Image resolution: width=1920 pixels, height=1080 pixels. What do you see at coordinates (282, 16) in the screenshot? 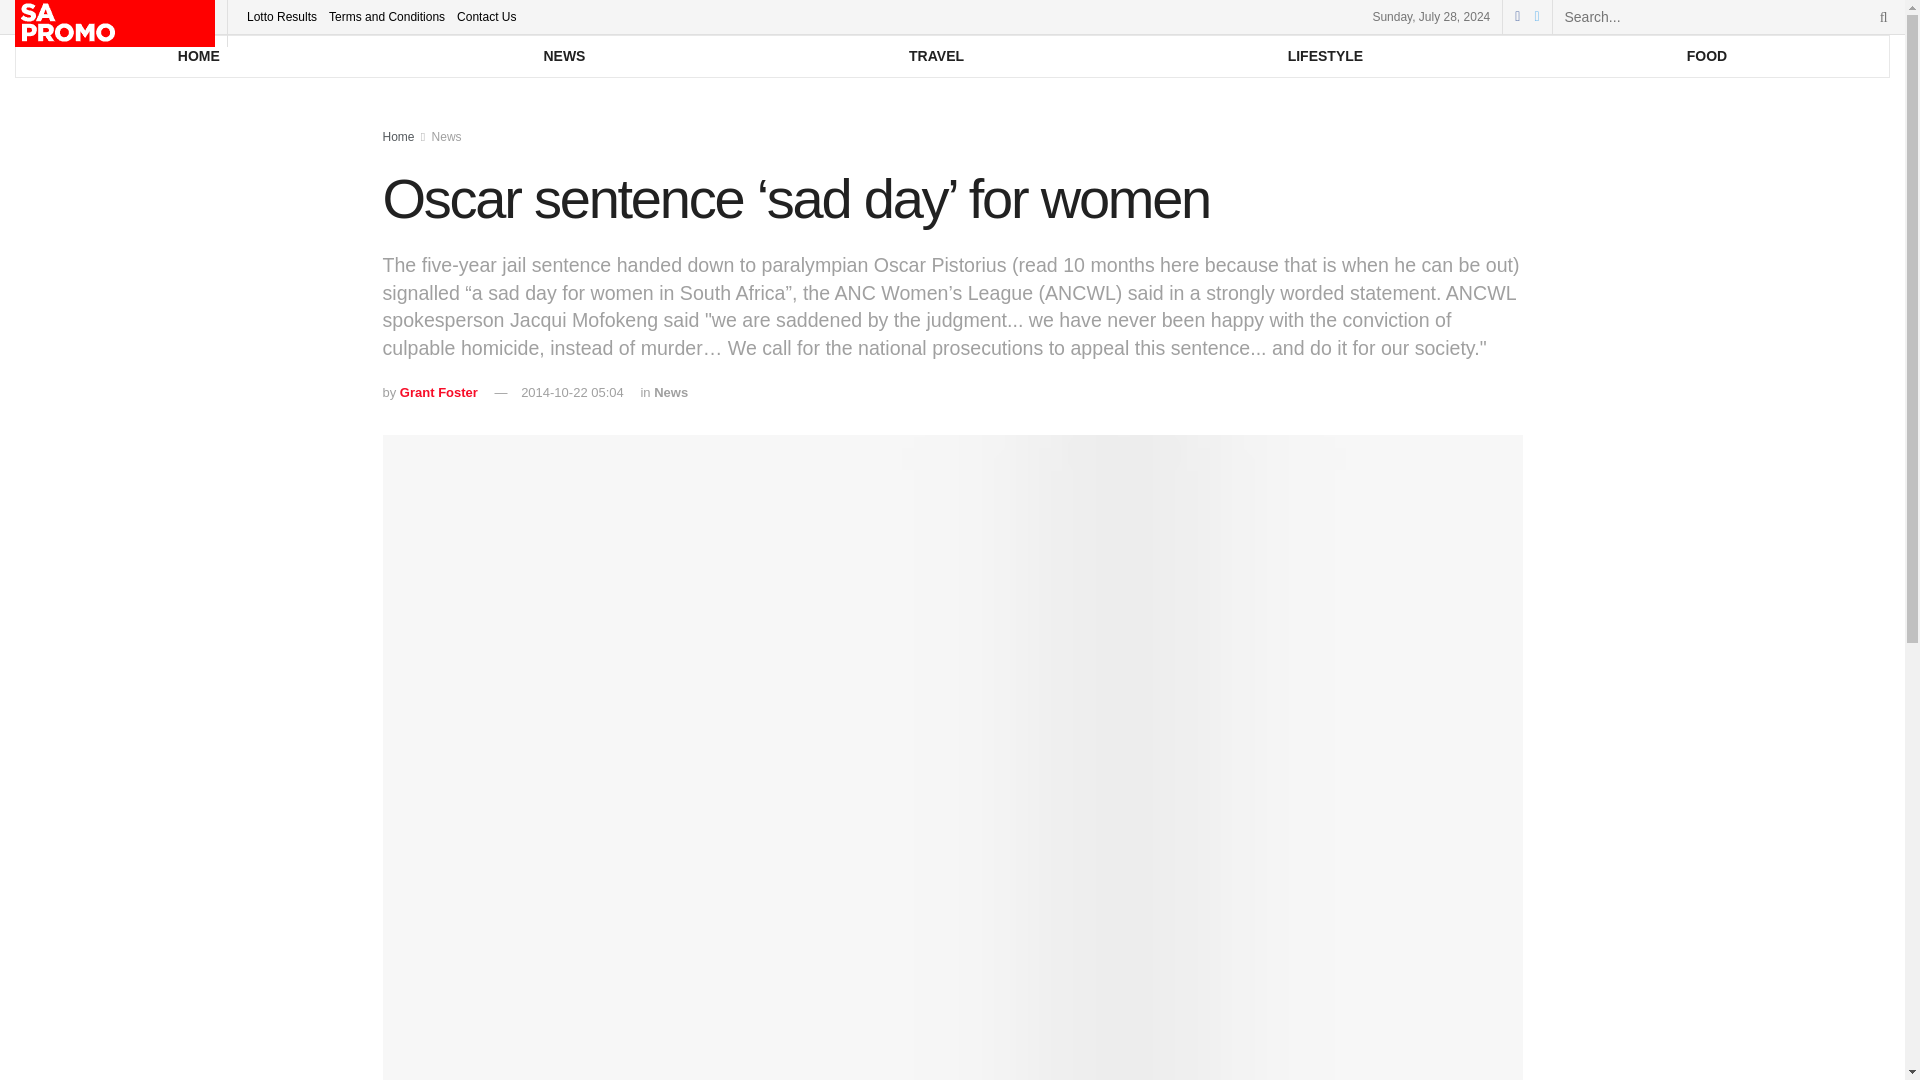
I see `Lotto Results` at bounding box center [282, 16].